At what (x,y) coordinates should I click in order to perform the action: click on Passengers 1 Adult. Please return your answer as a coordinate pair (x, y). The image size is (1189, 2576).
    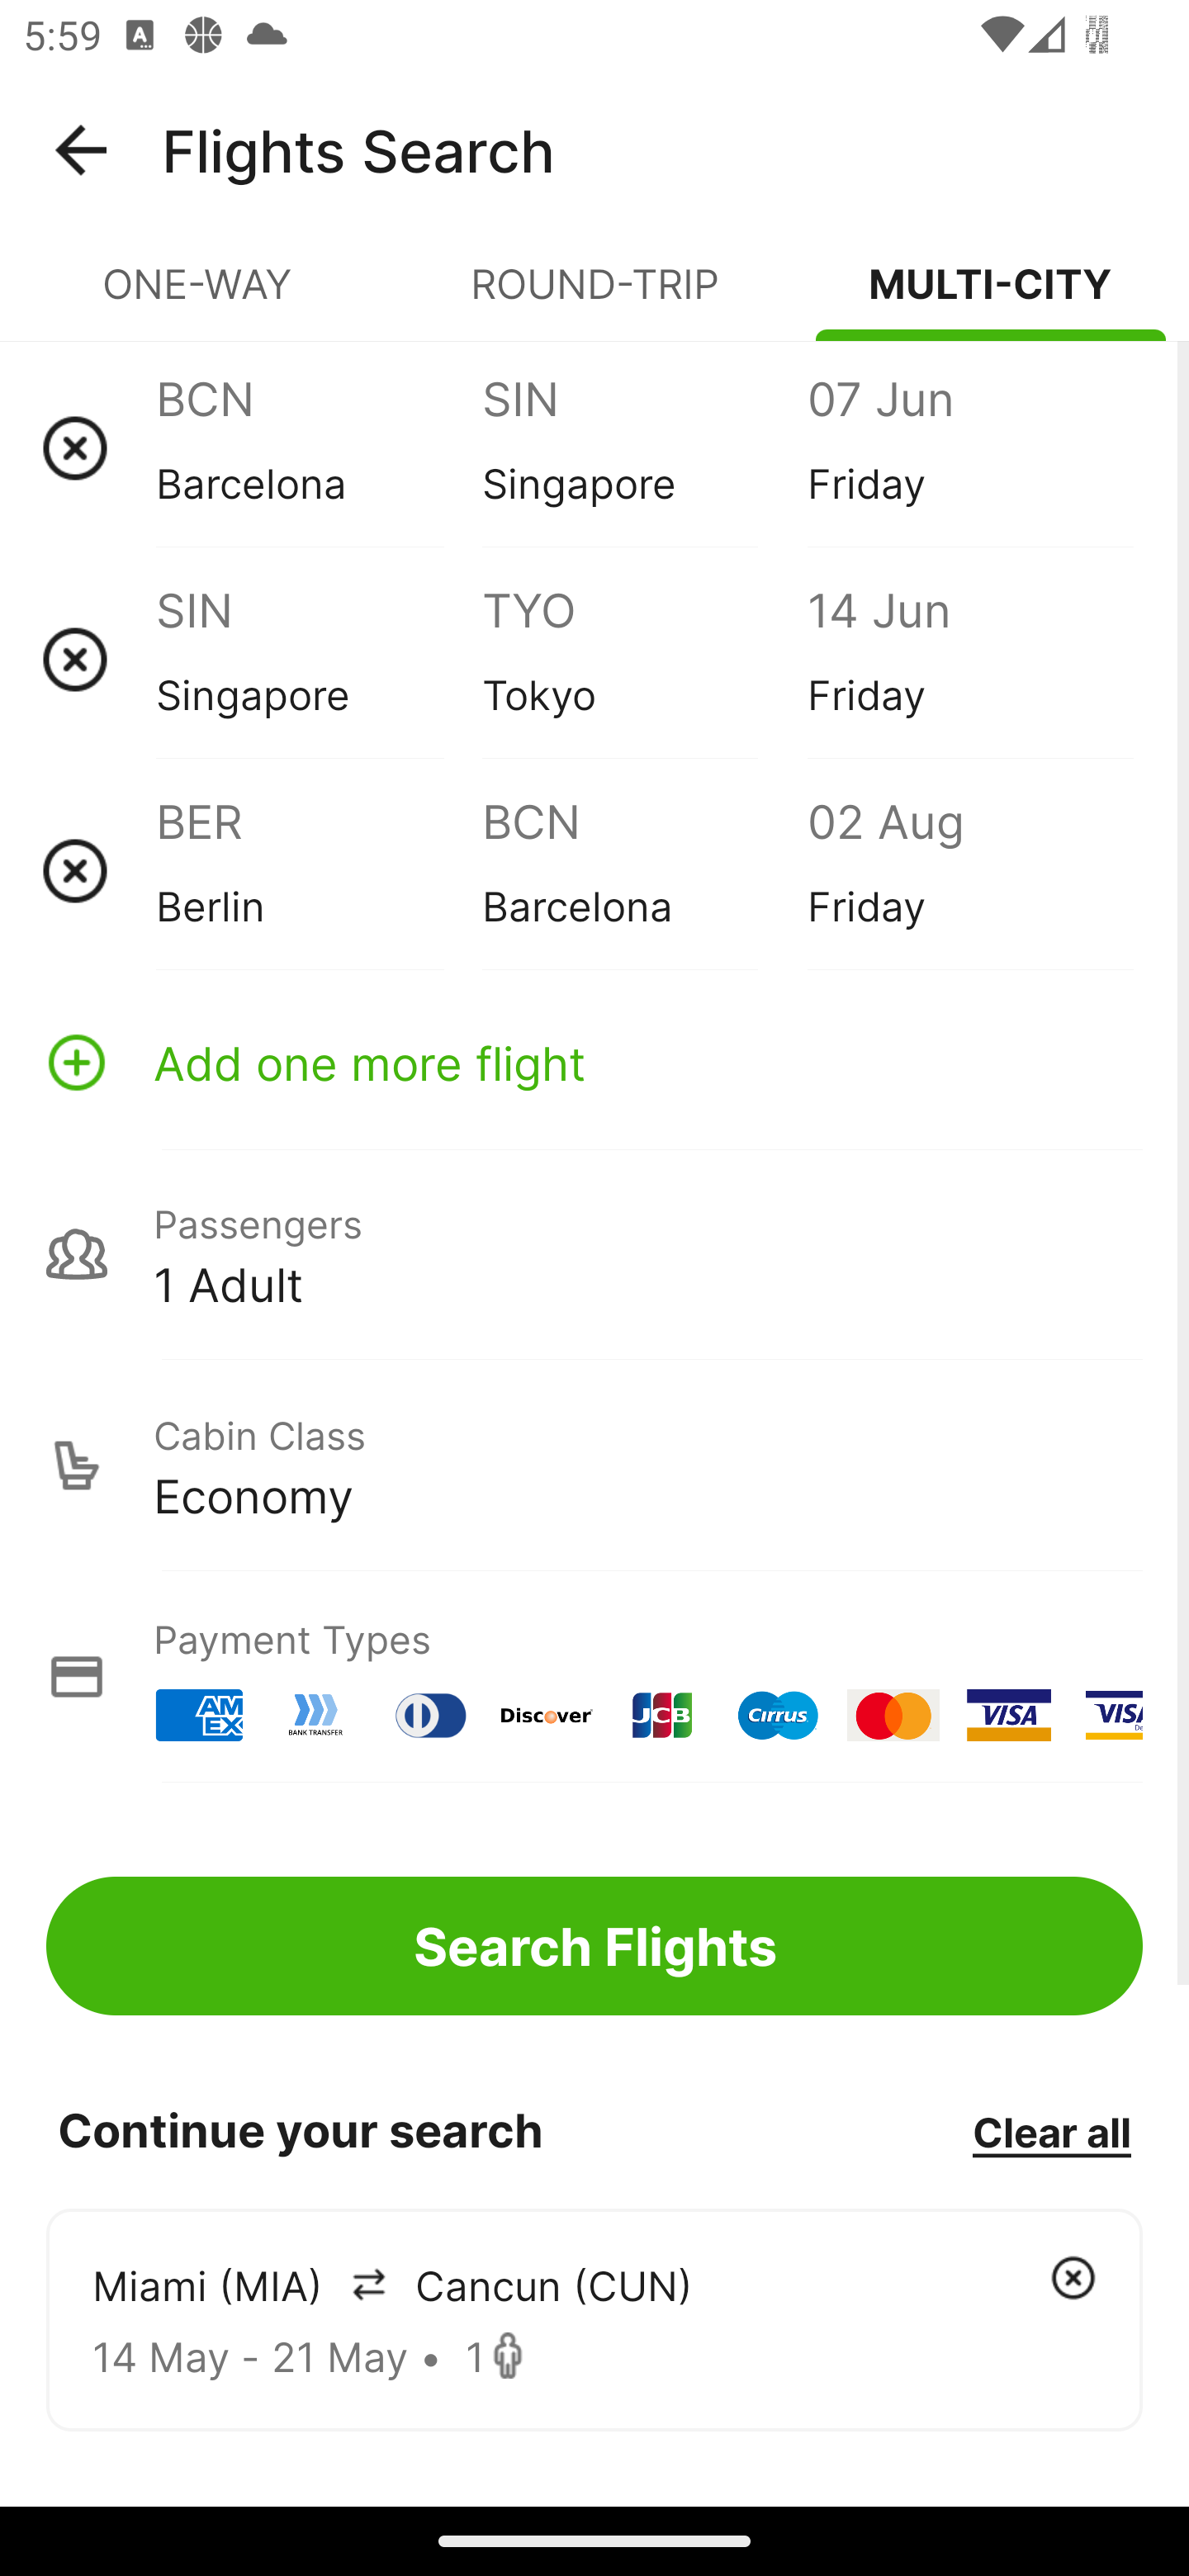
    Looking at the image, I should click on (594, 1253).